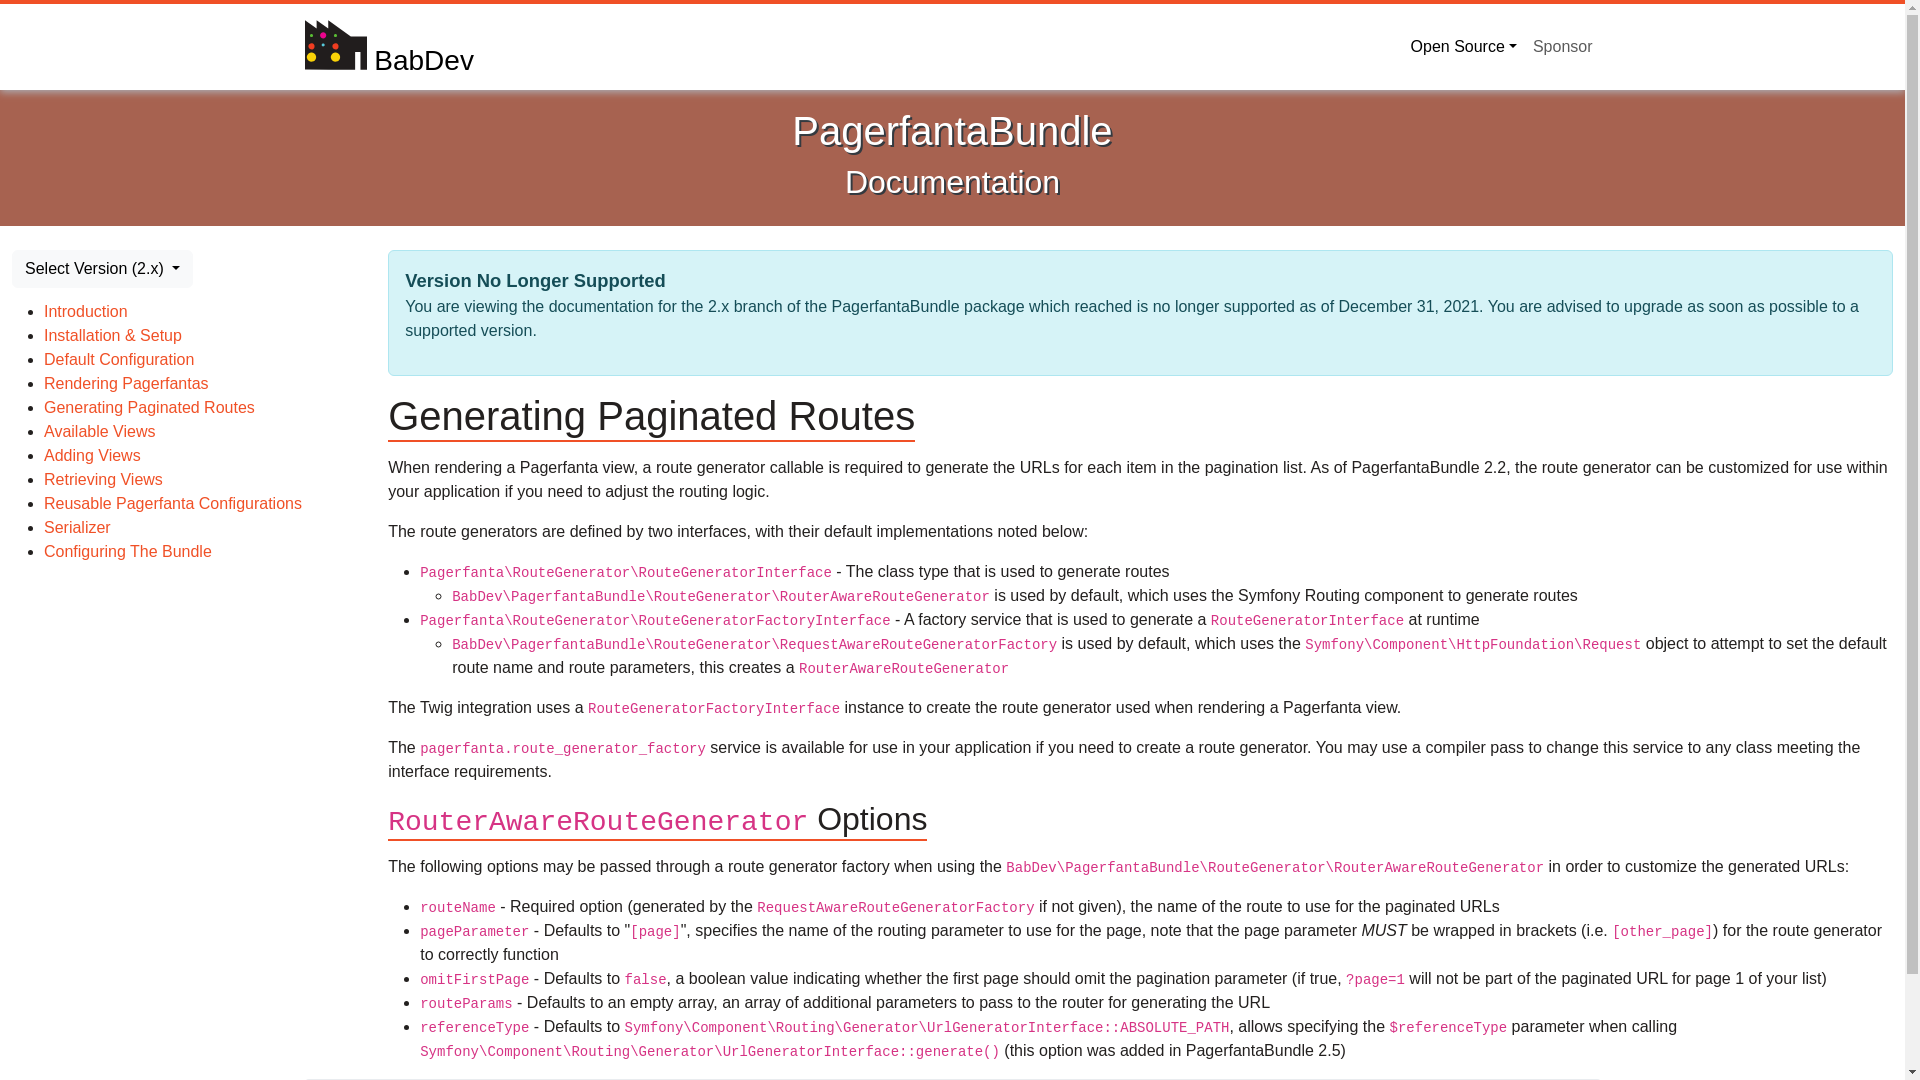  I want to click on Retrieving Views, so click(104, 479).